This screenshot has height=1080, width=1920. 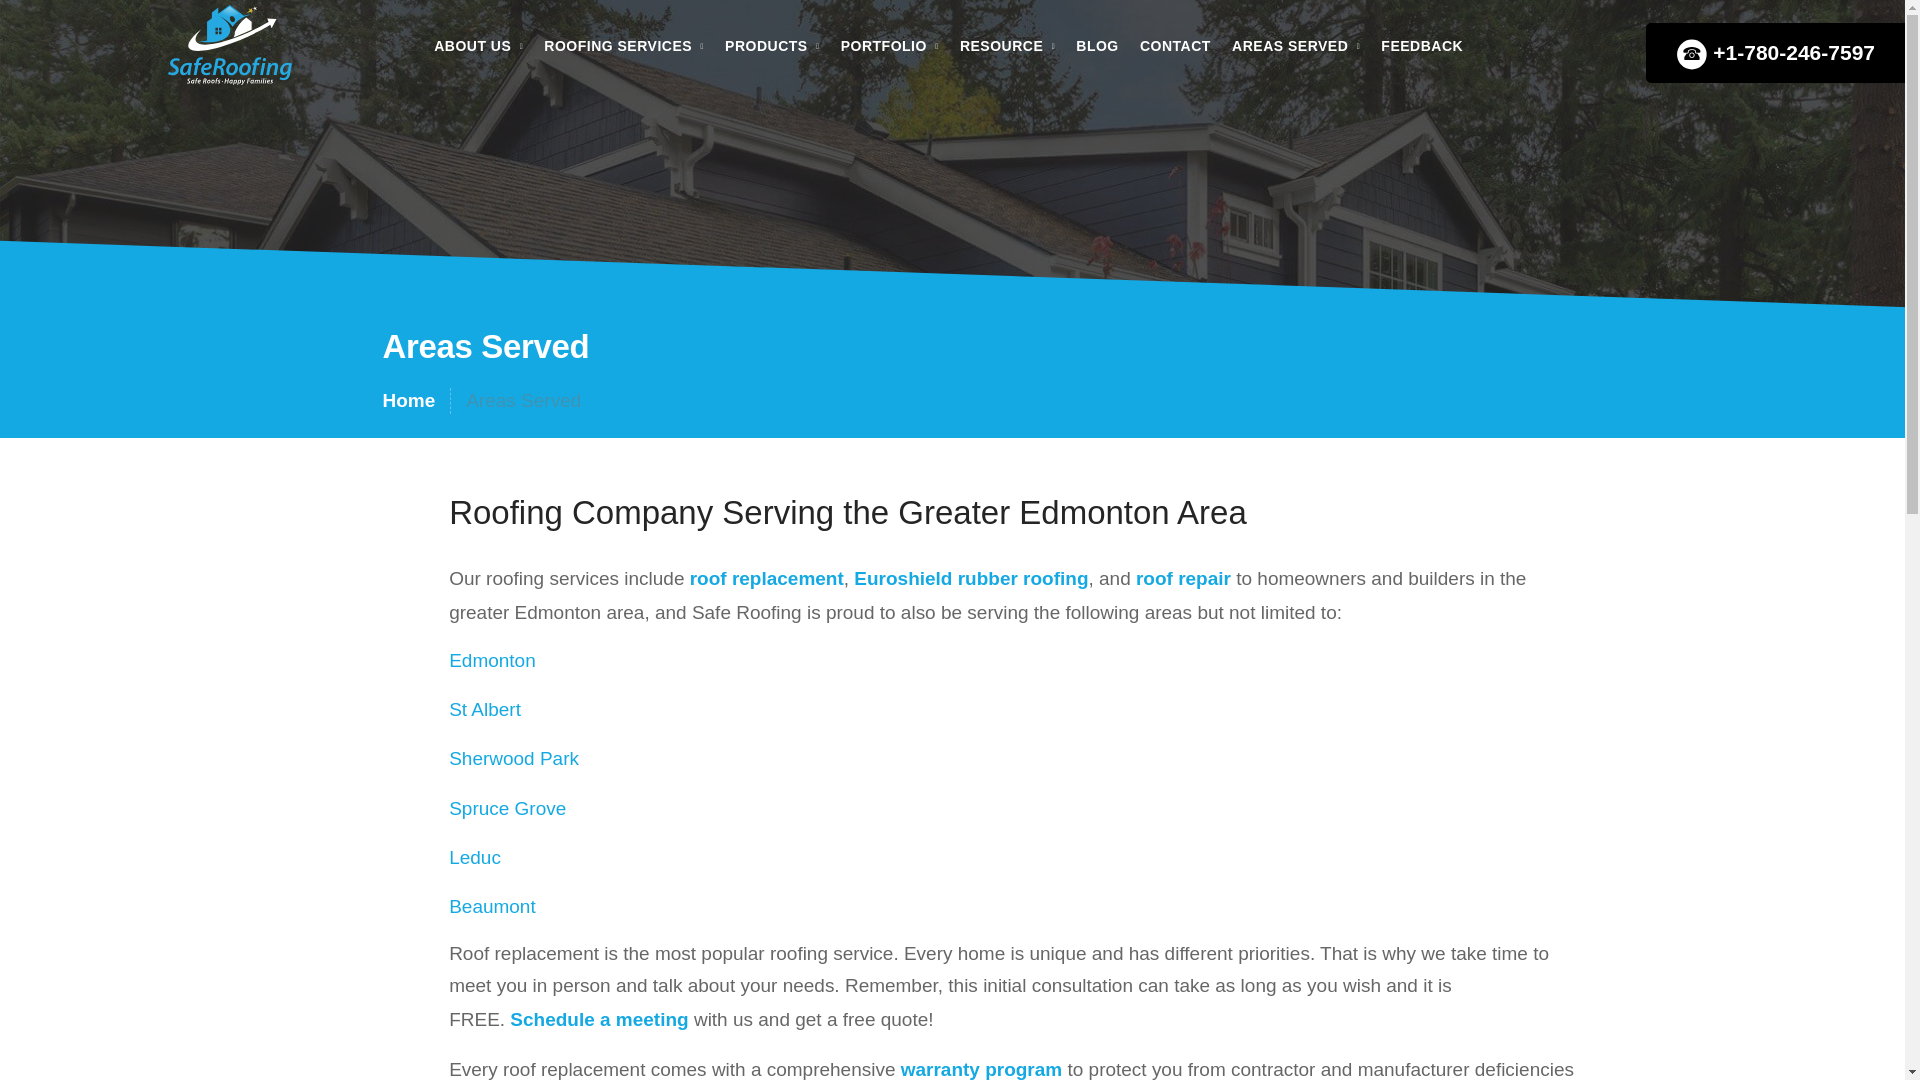 I want to click on Sherwood Park Roofer, so click(x=514, y=758).